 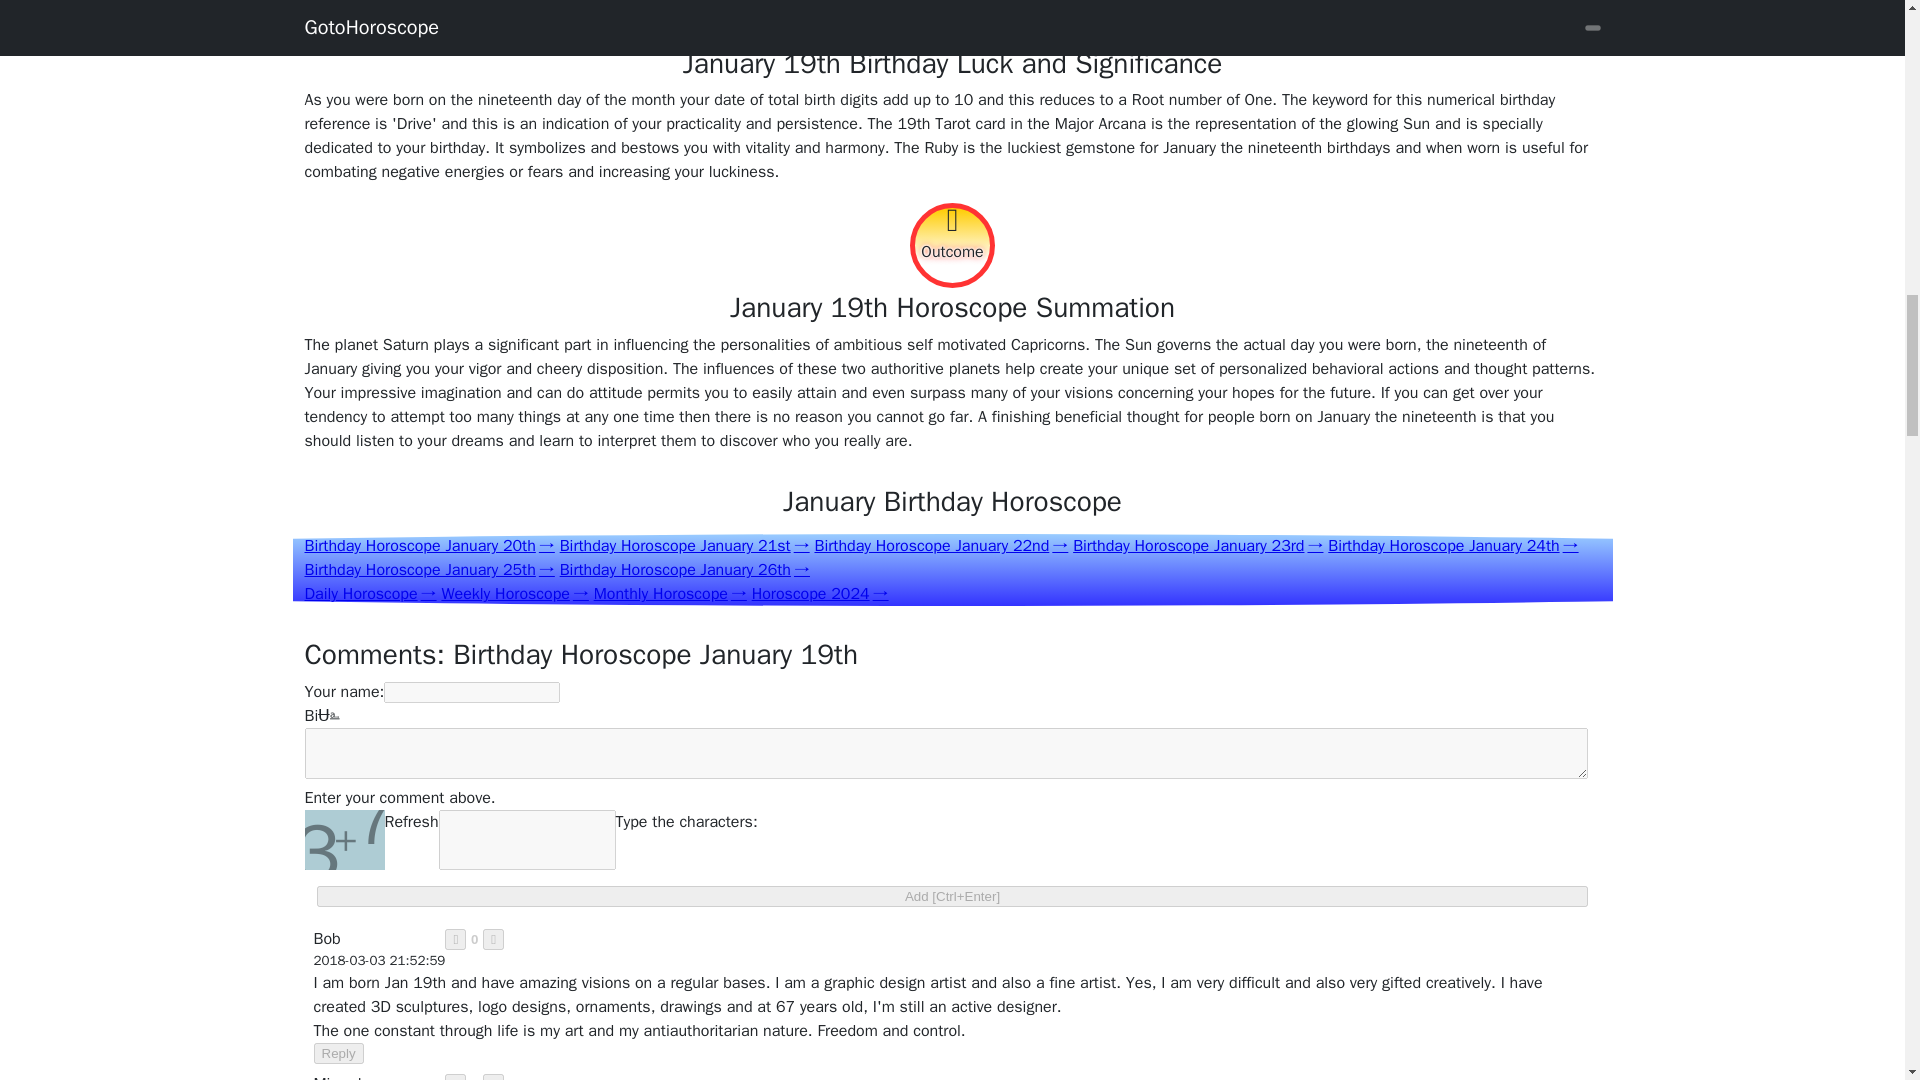 What do you see at coordinates (339, 1053) in the screenshot?
I see `Reply` at bounding box center [339, 1053].